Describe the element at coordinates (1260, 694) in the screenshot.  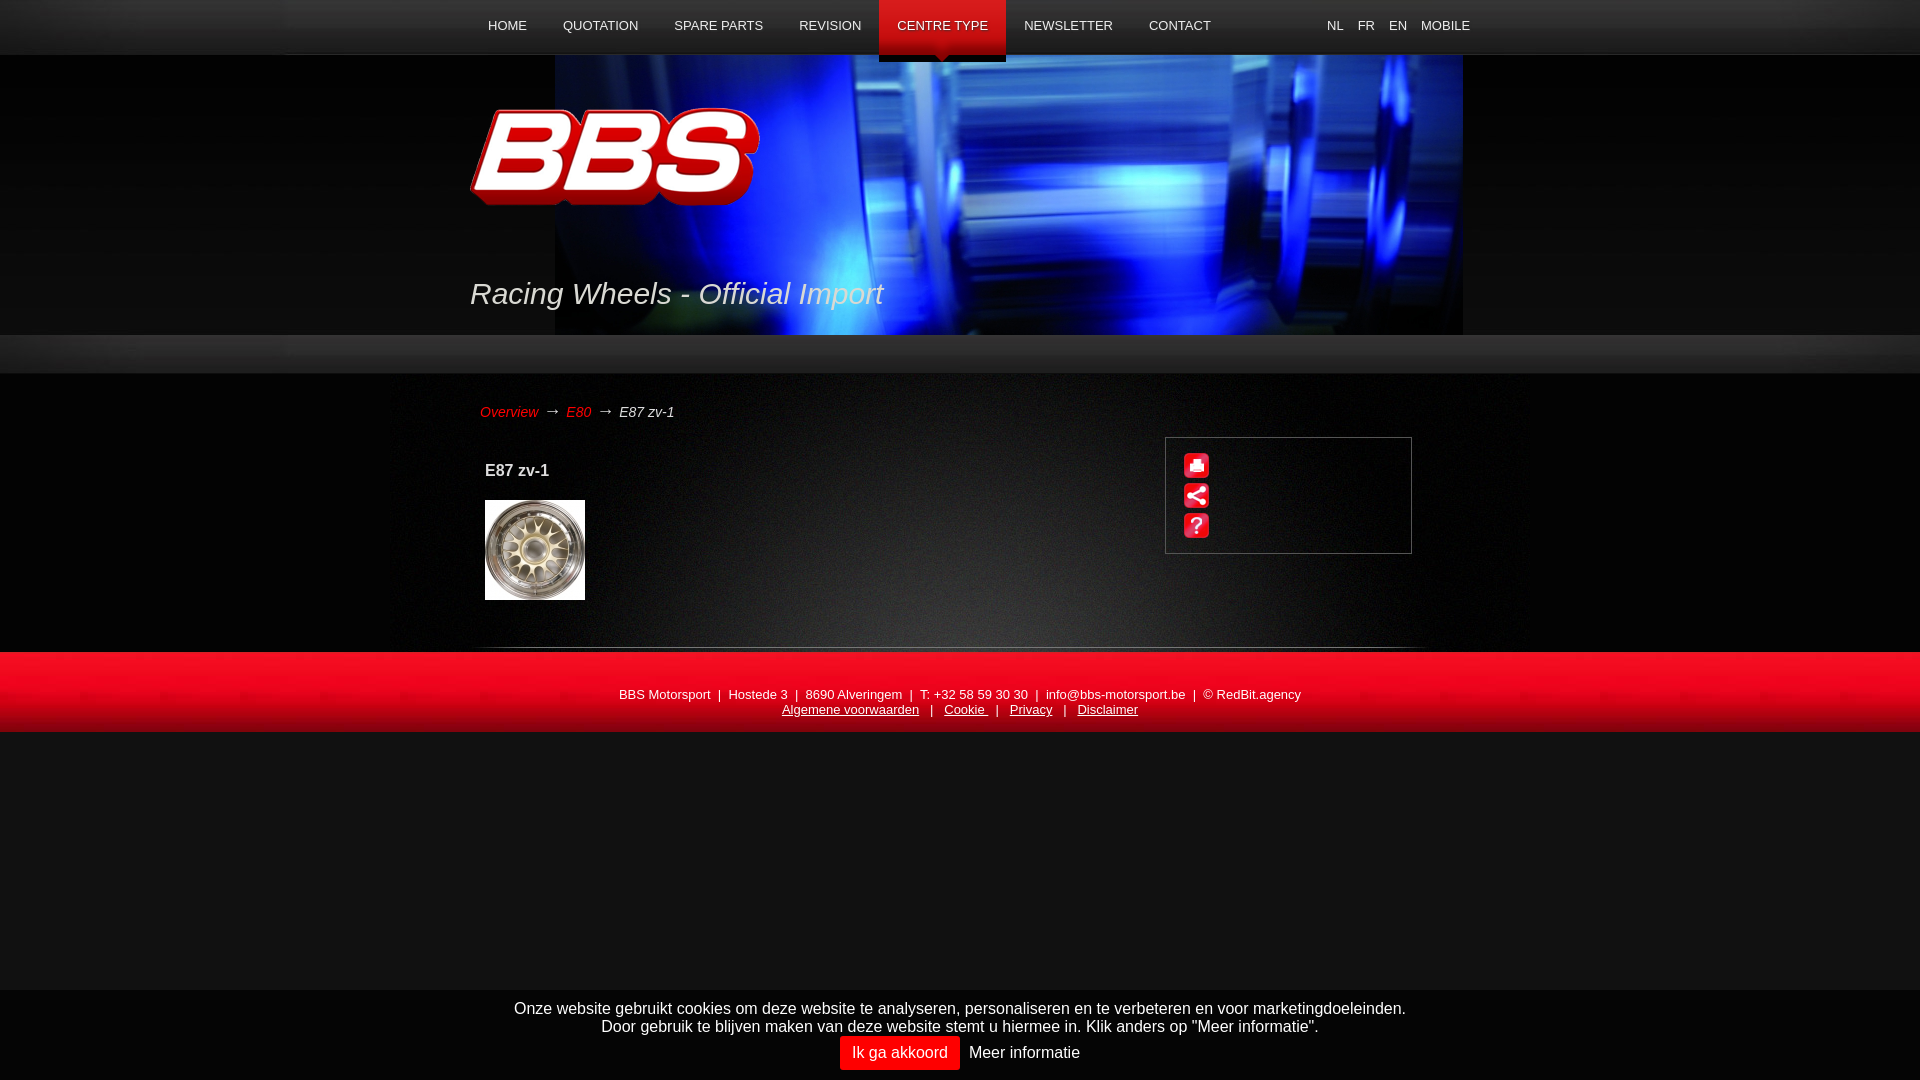
I see `RedBit.agency` at that location.